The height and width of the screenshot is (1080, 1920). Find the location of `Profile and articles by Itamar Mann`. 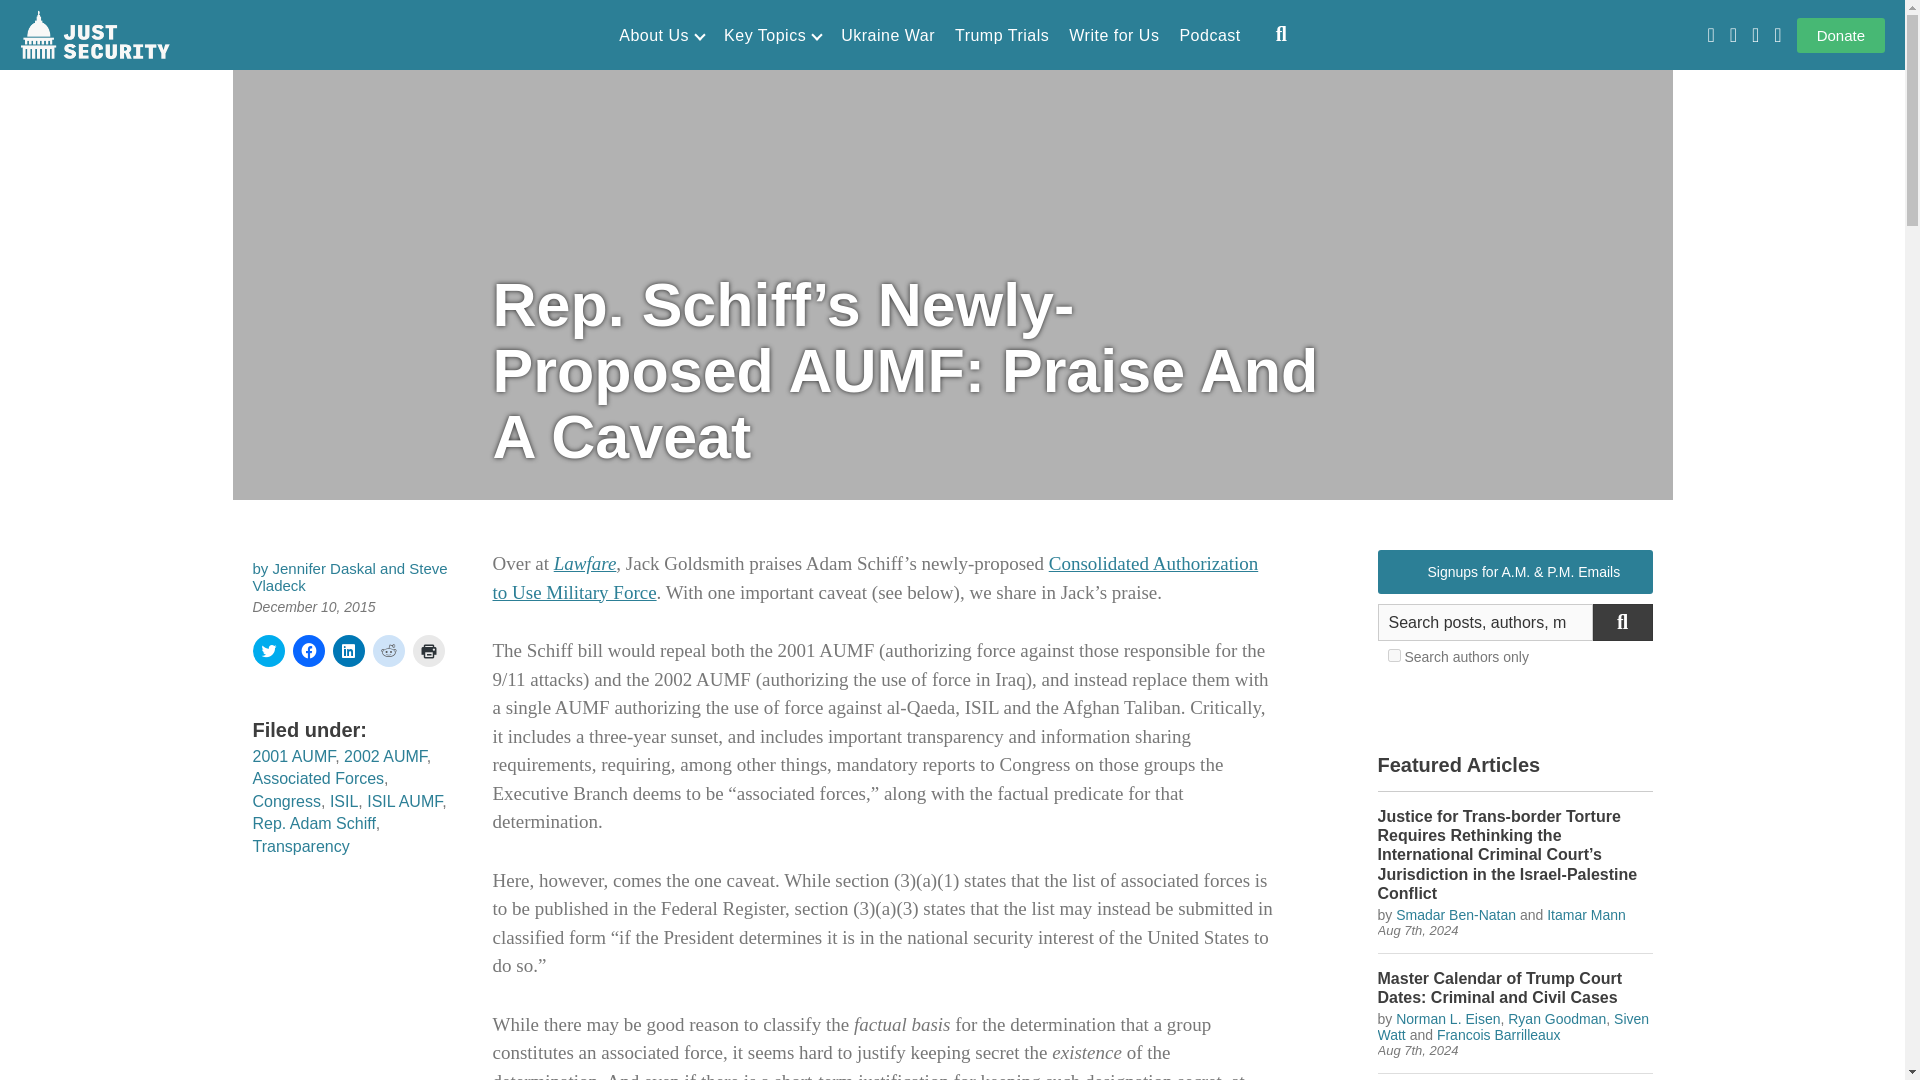

Profile and articles by Itamar Mann is located at coordinates (1586, 915).